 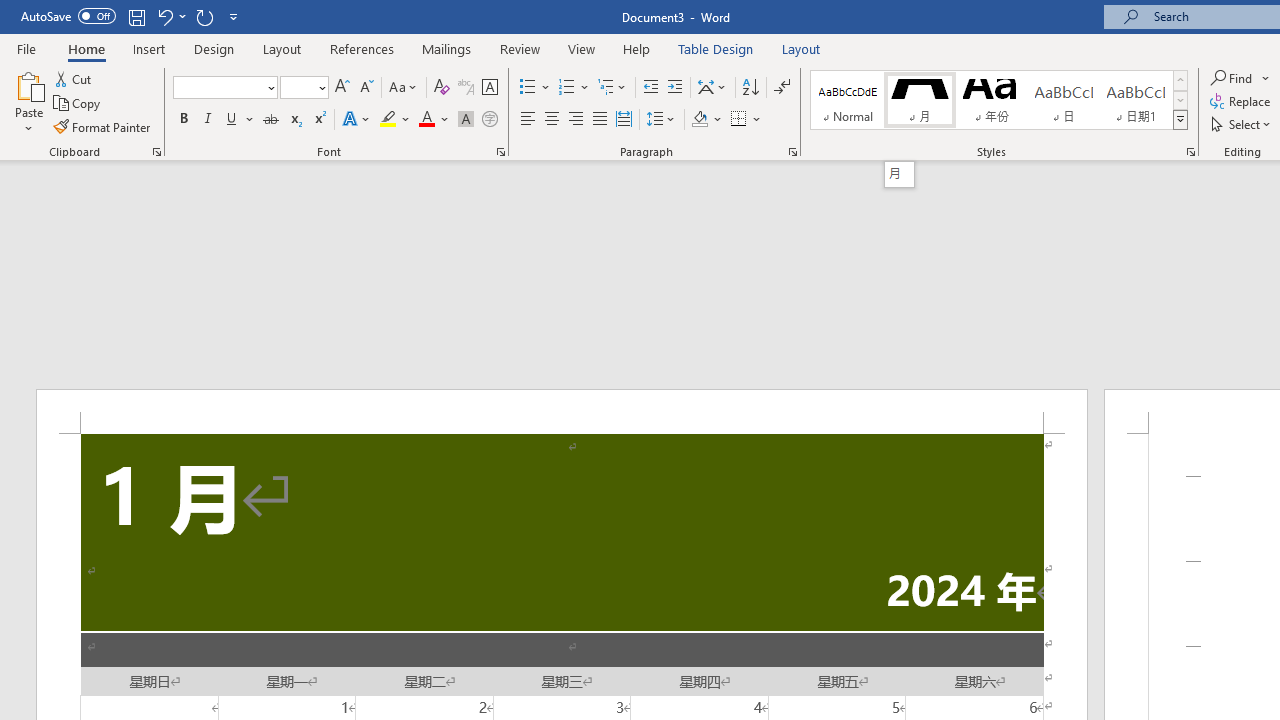 What do you see at coordinates (1180, 120) in the screenshot?
I see `Styles` at bounding box center [1180, 120].